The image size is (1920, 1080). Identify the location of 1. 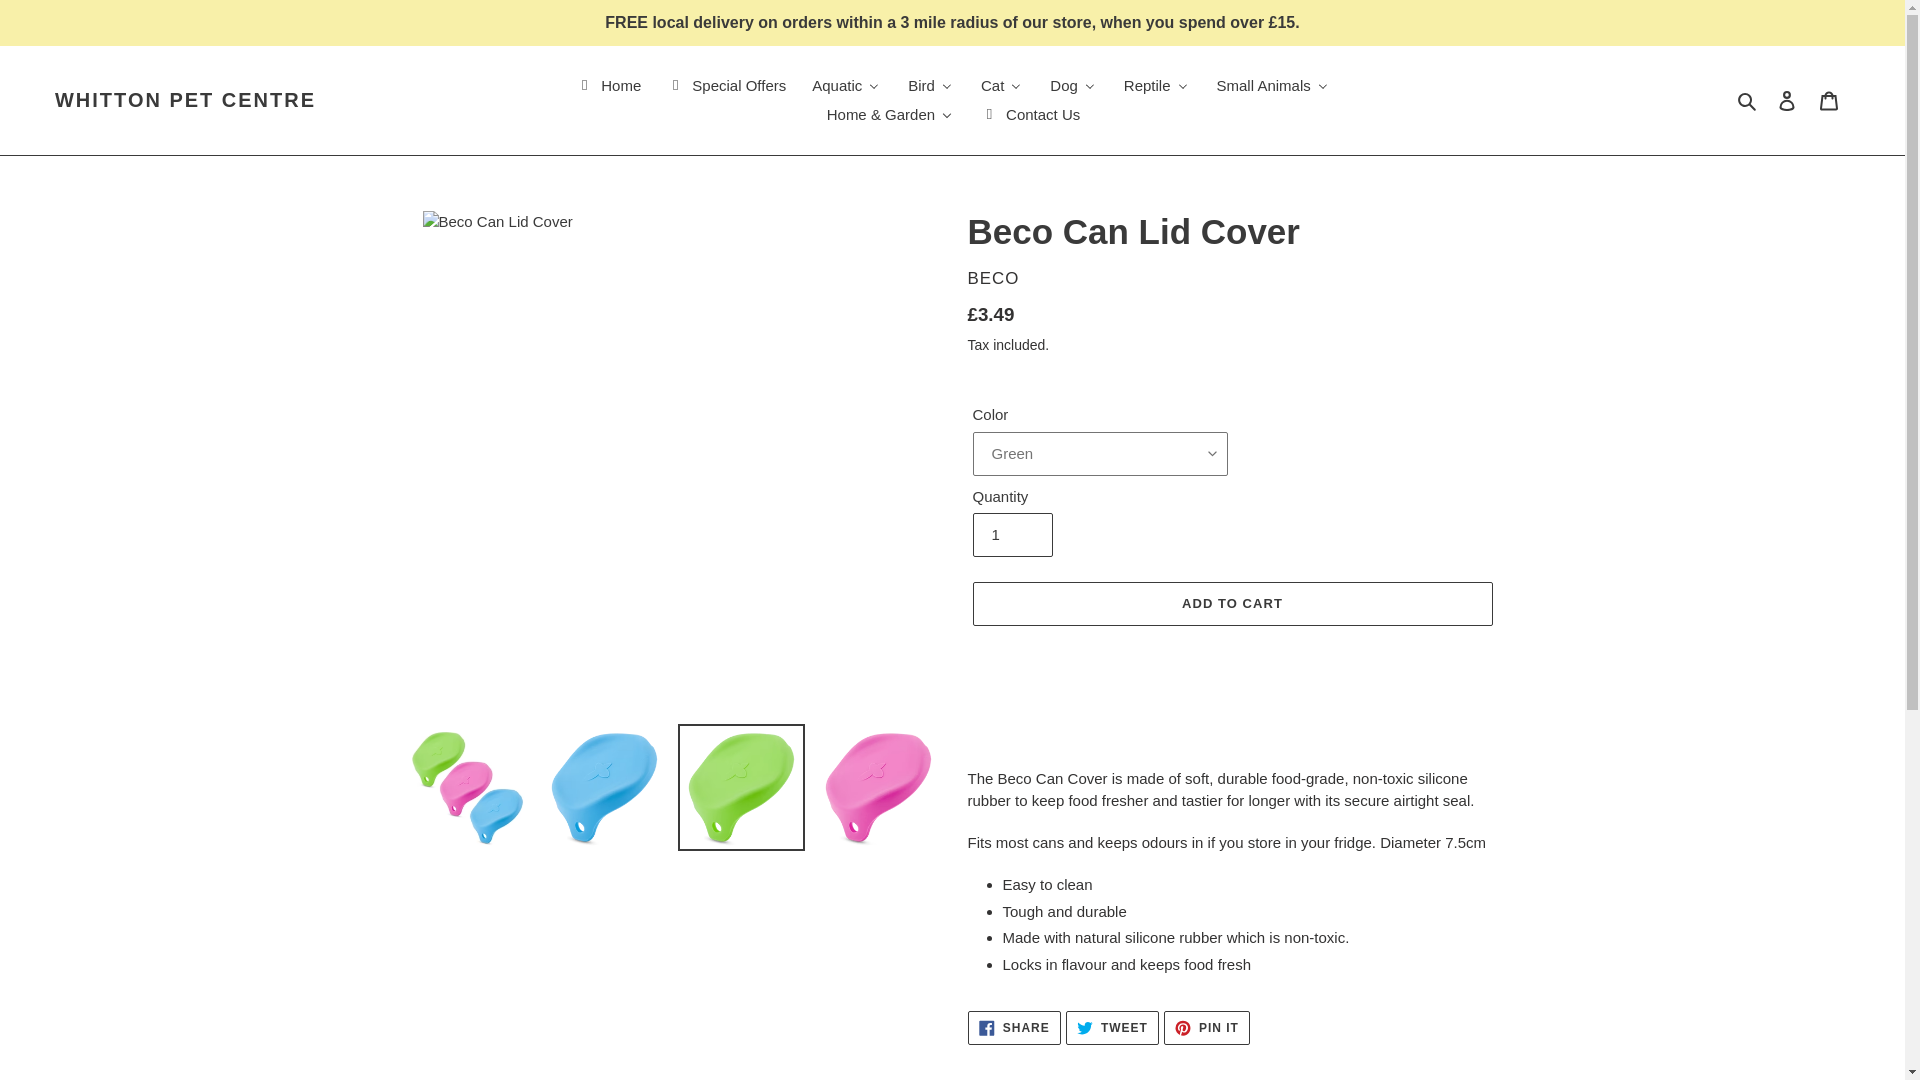
(1012, 535).